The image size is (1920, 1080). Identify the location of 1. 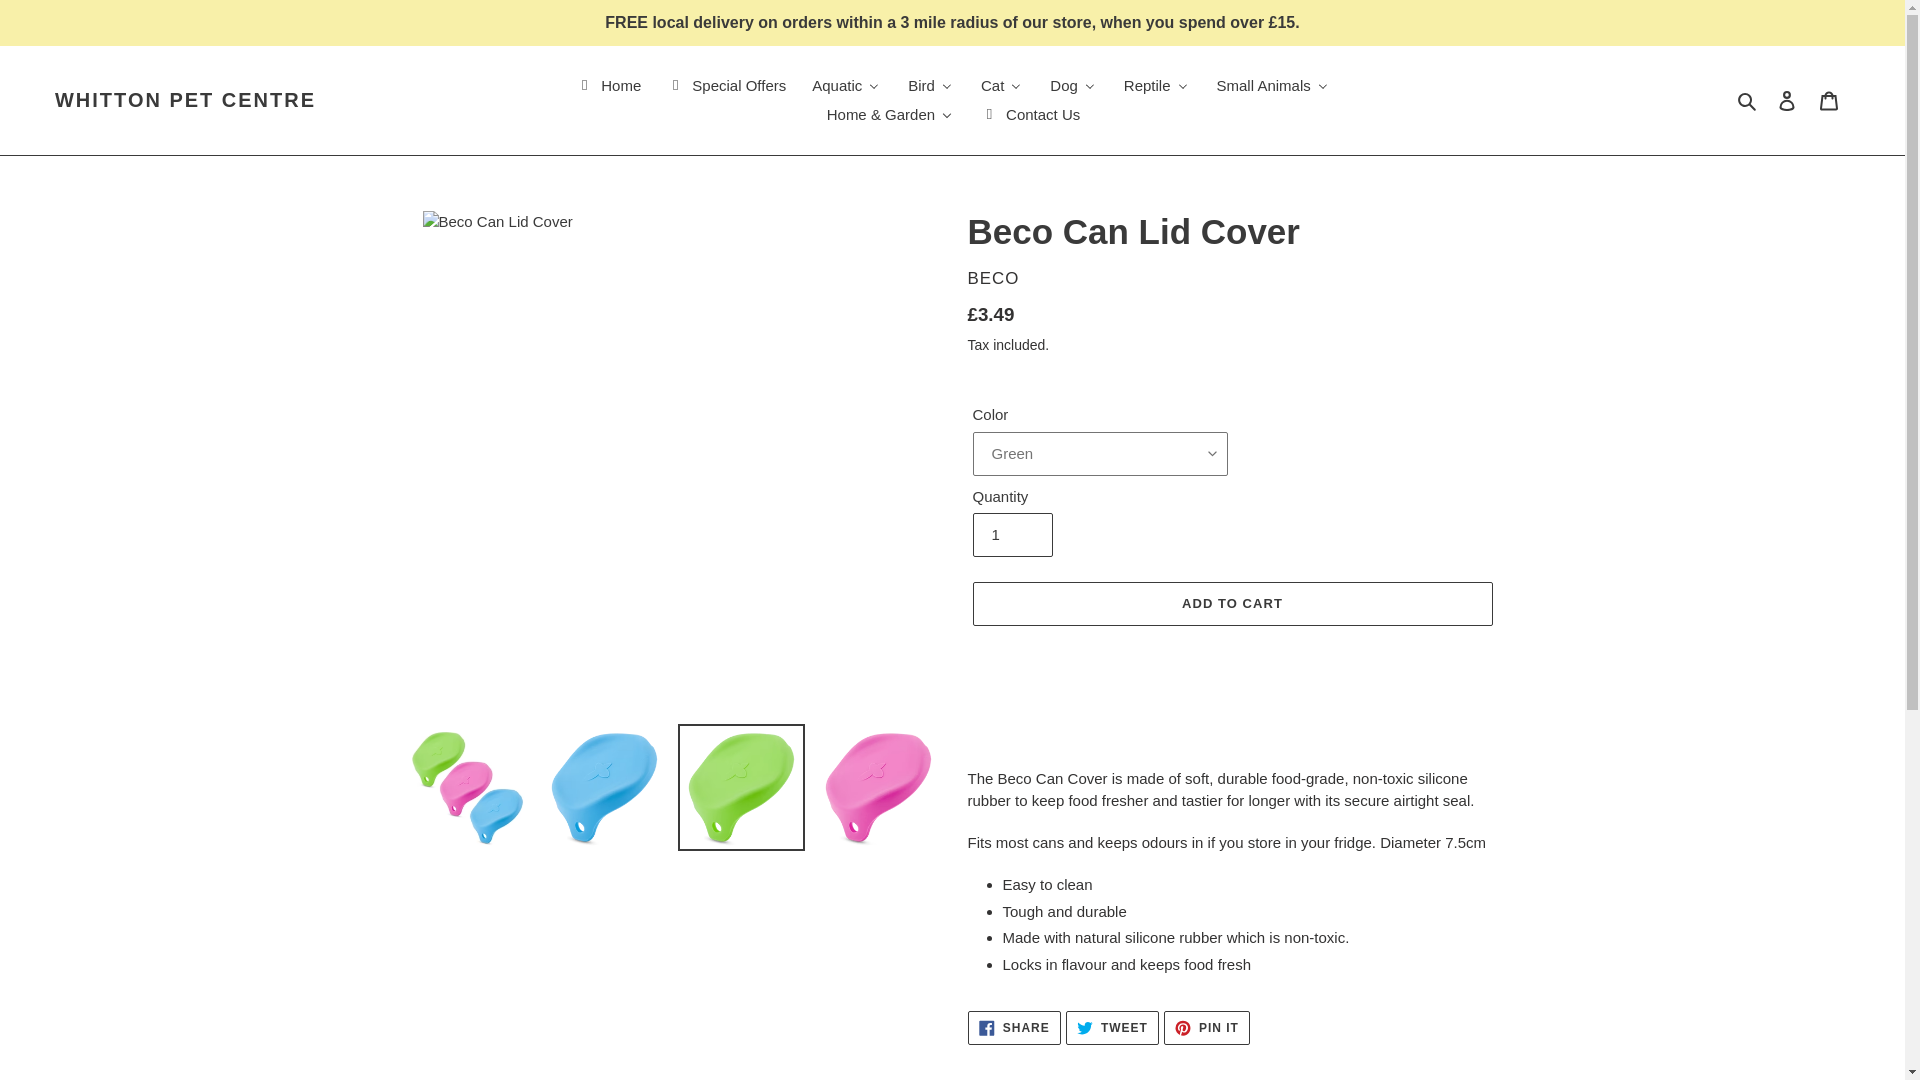
(1012, 535).